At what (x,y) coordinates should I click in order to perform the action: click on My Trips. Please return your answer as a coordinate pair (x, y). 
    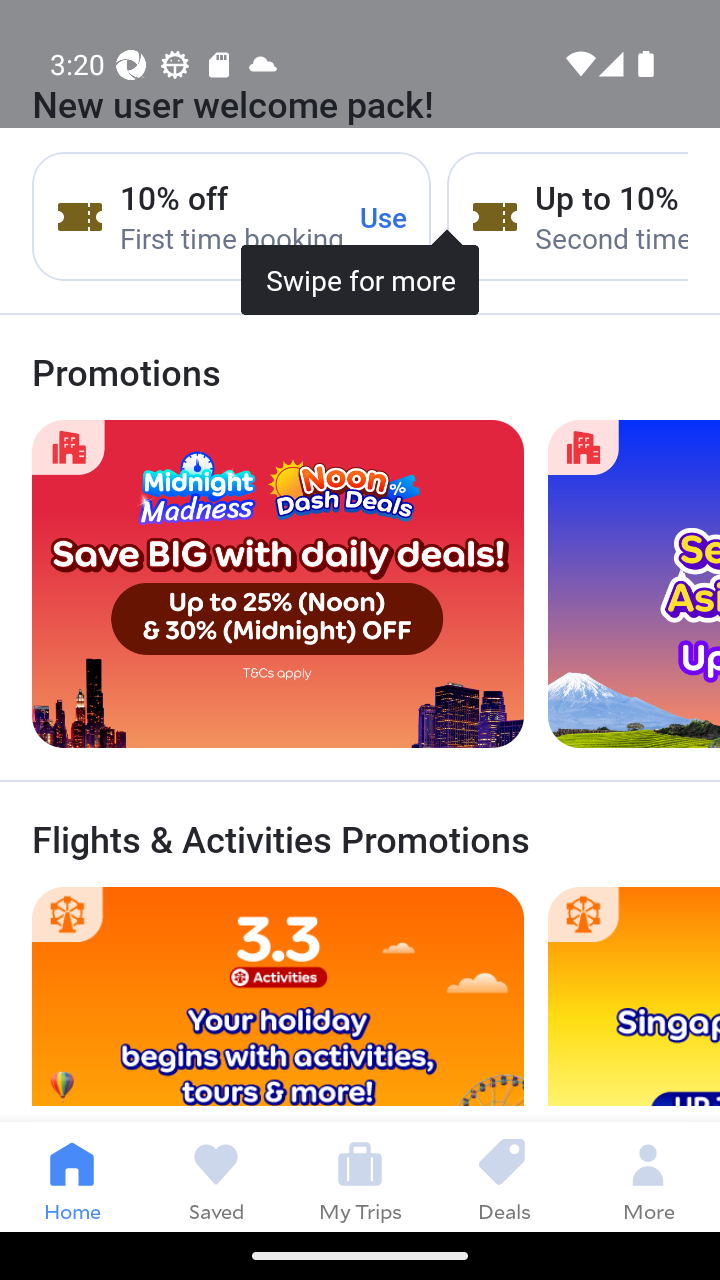
    Looking at the image, I should click on (360, 1176).